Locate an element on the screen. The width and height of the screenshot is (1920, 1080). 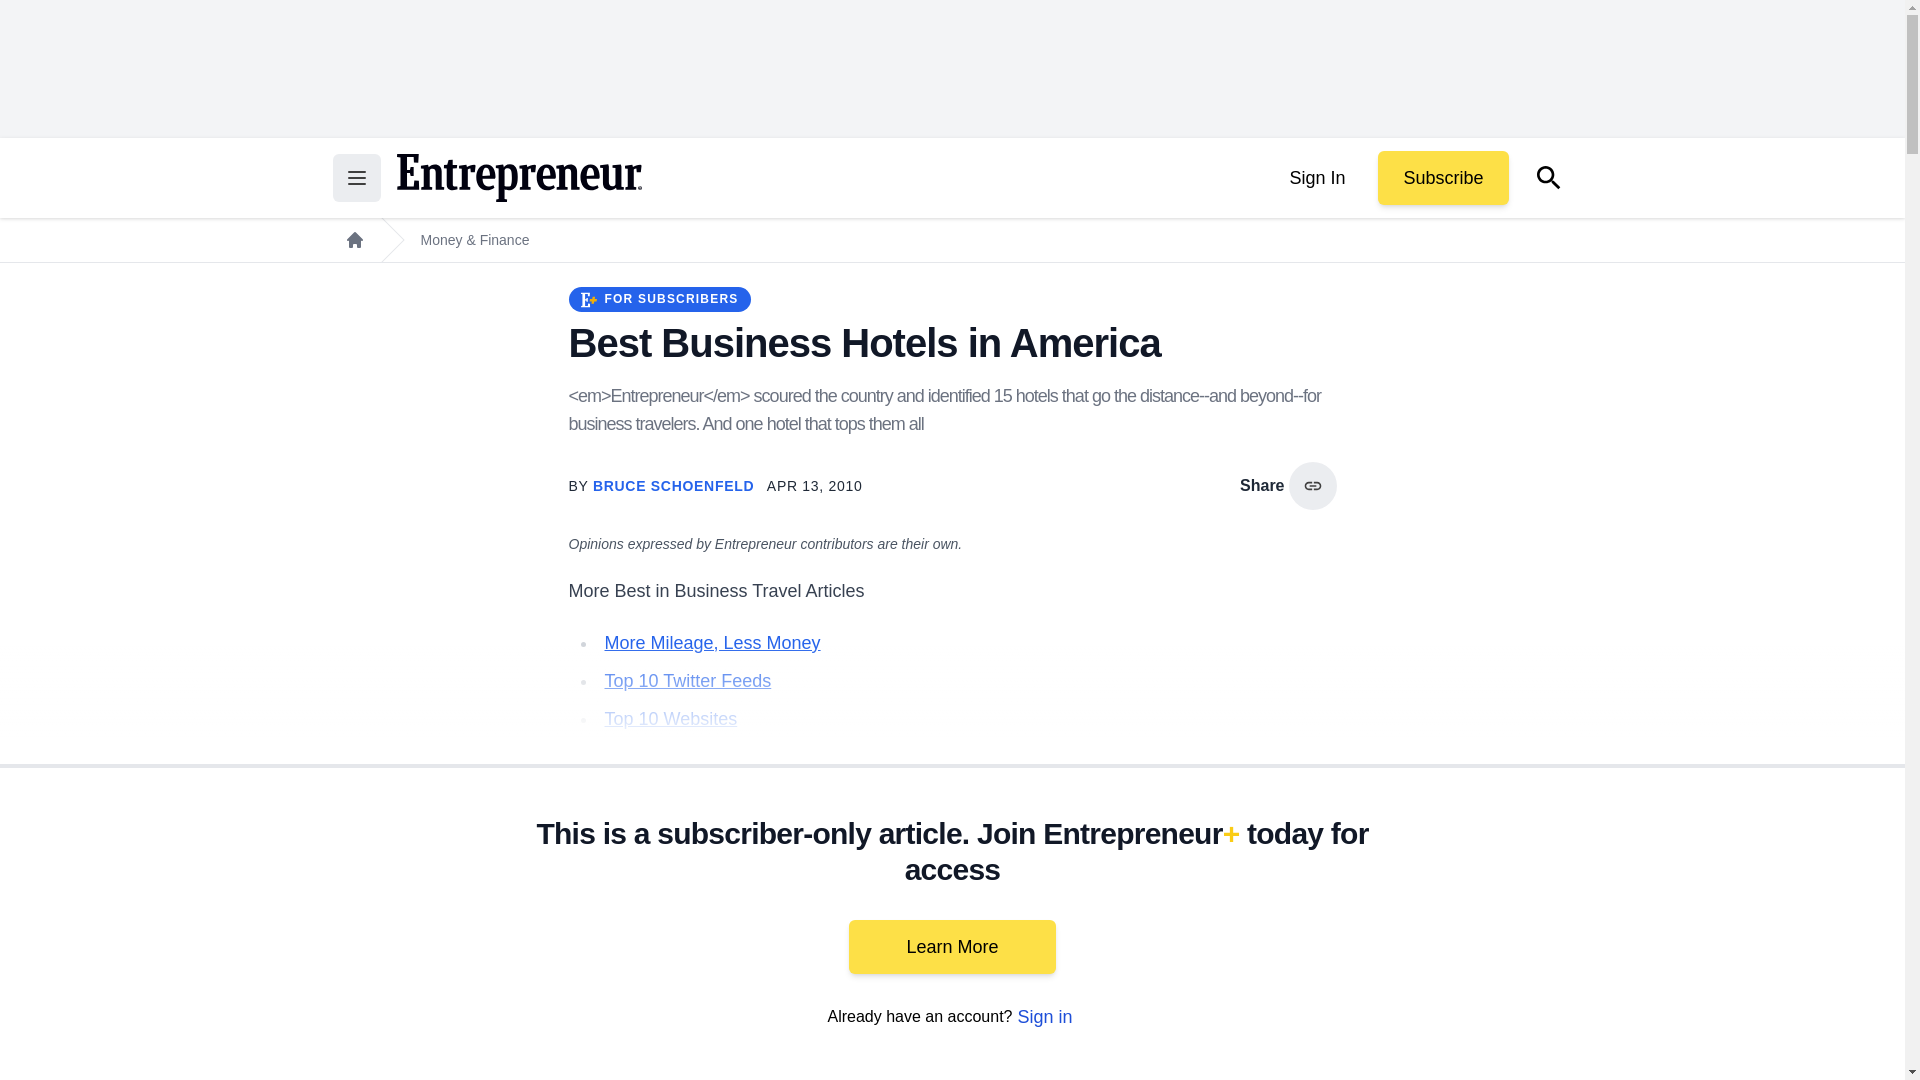
copy is located at coordinates (1312, 486).